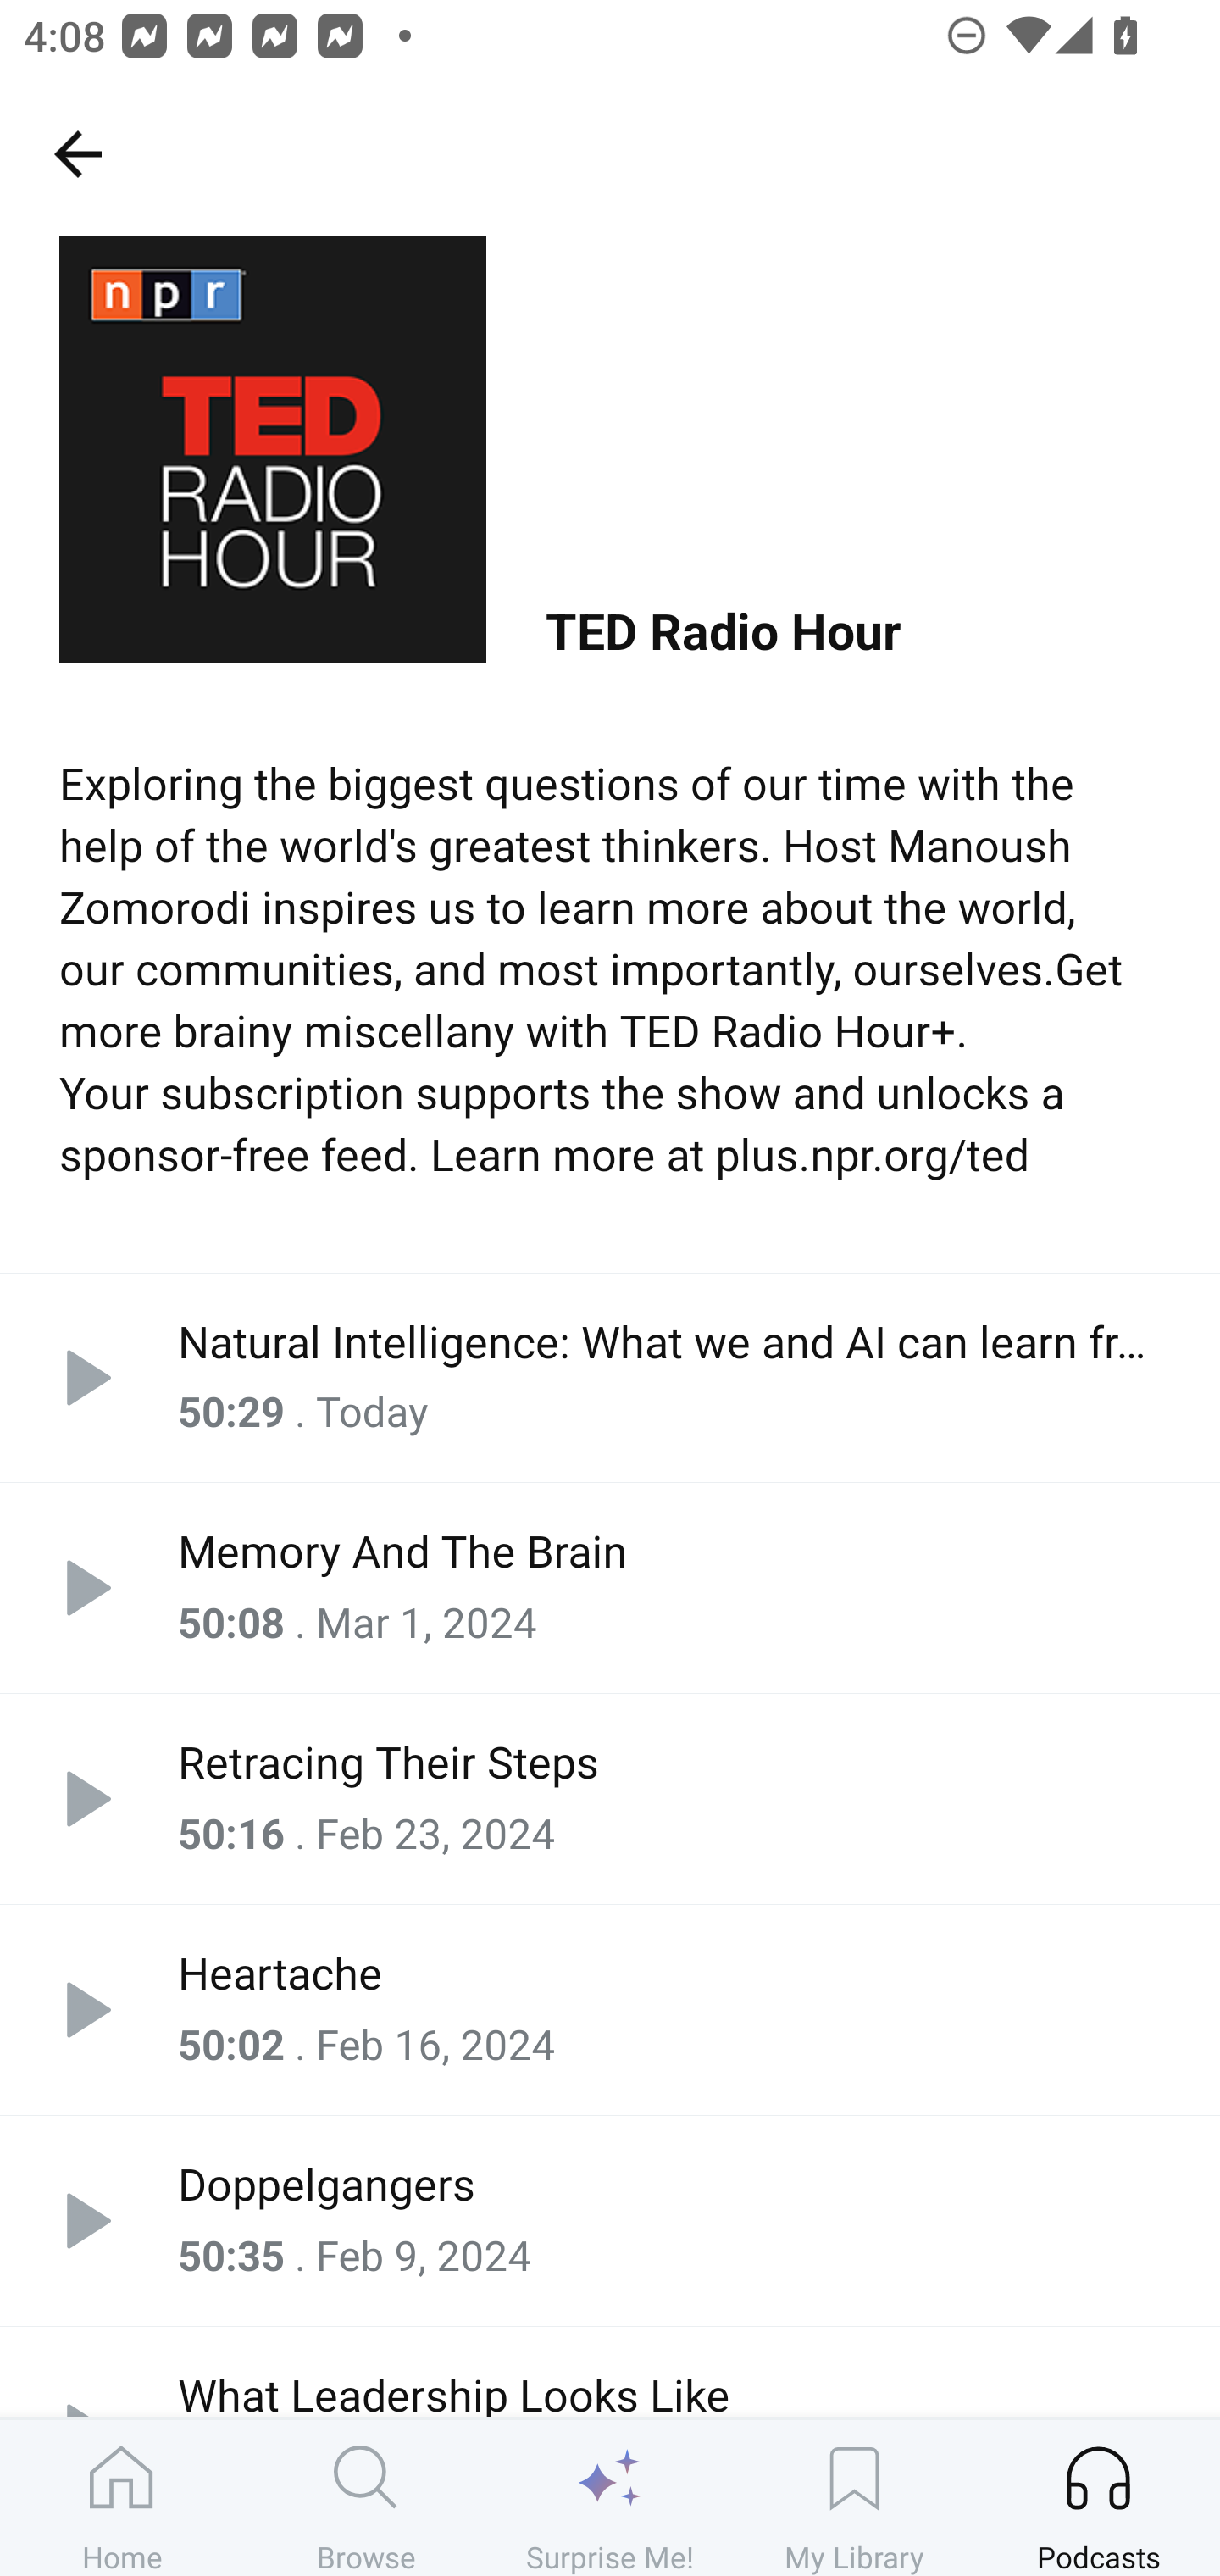 The height and width of the screenshot is (2576, 1220). What do you see at coordinates (77, 153) in the screenshot?
I see `TED Podcasts, back` at bounding box center [77, 153].